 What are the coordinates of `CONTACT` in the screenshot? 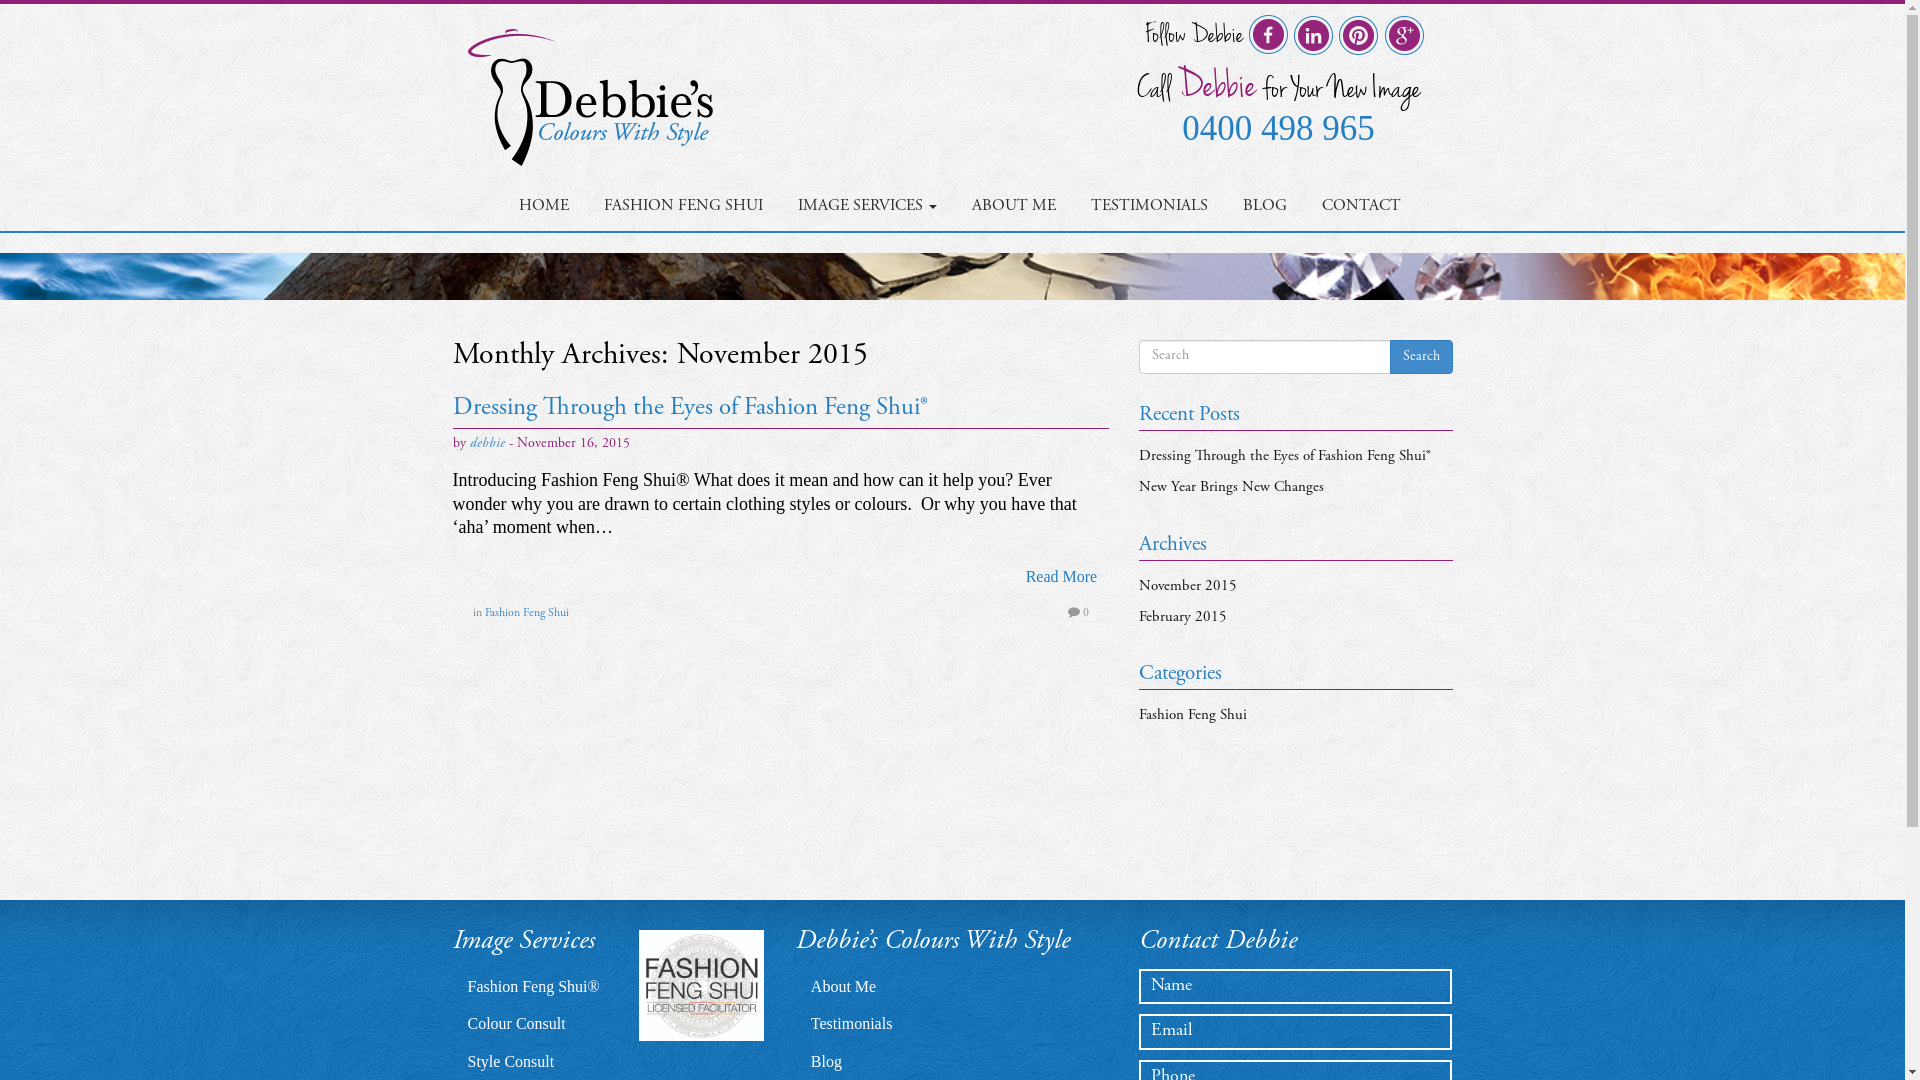 It's located at (1362, 206).